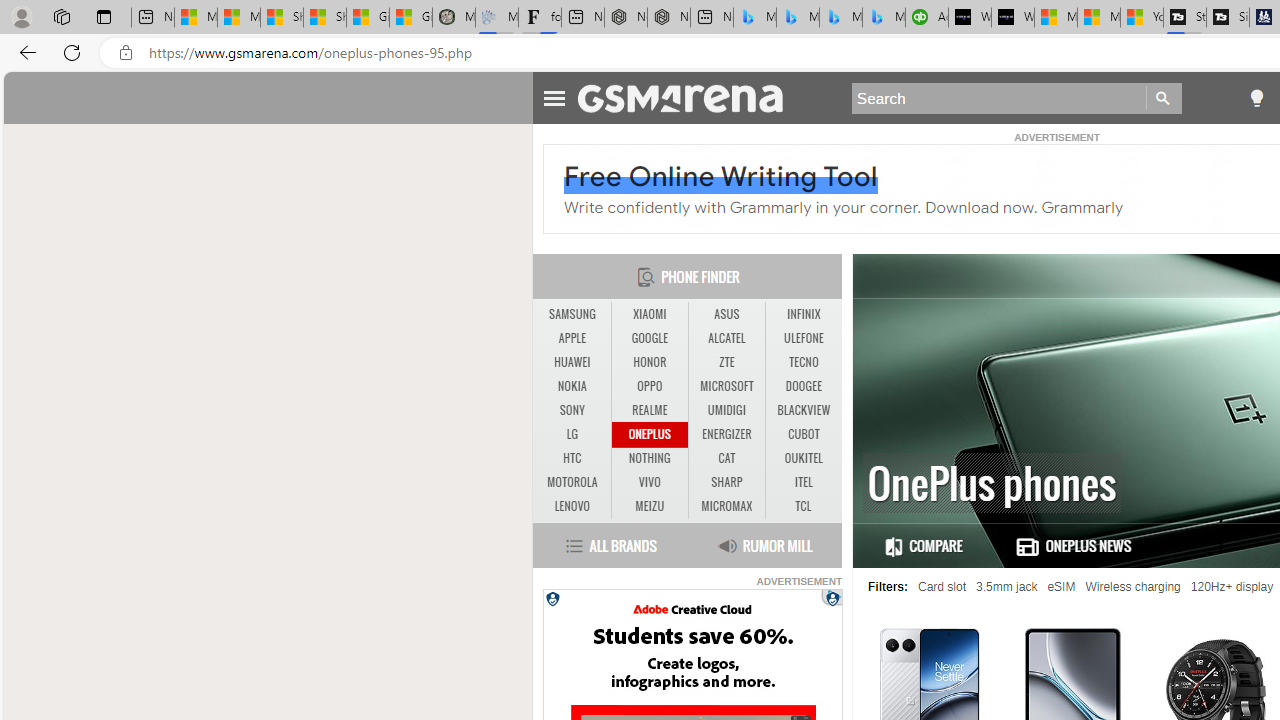 This screenshot has height=720, width=1280. Describe the element at coordinates (726, 338) in the screenshot. I see `ALCATEL` at that location.